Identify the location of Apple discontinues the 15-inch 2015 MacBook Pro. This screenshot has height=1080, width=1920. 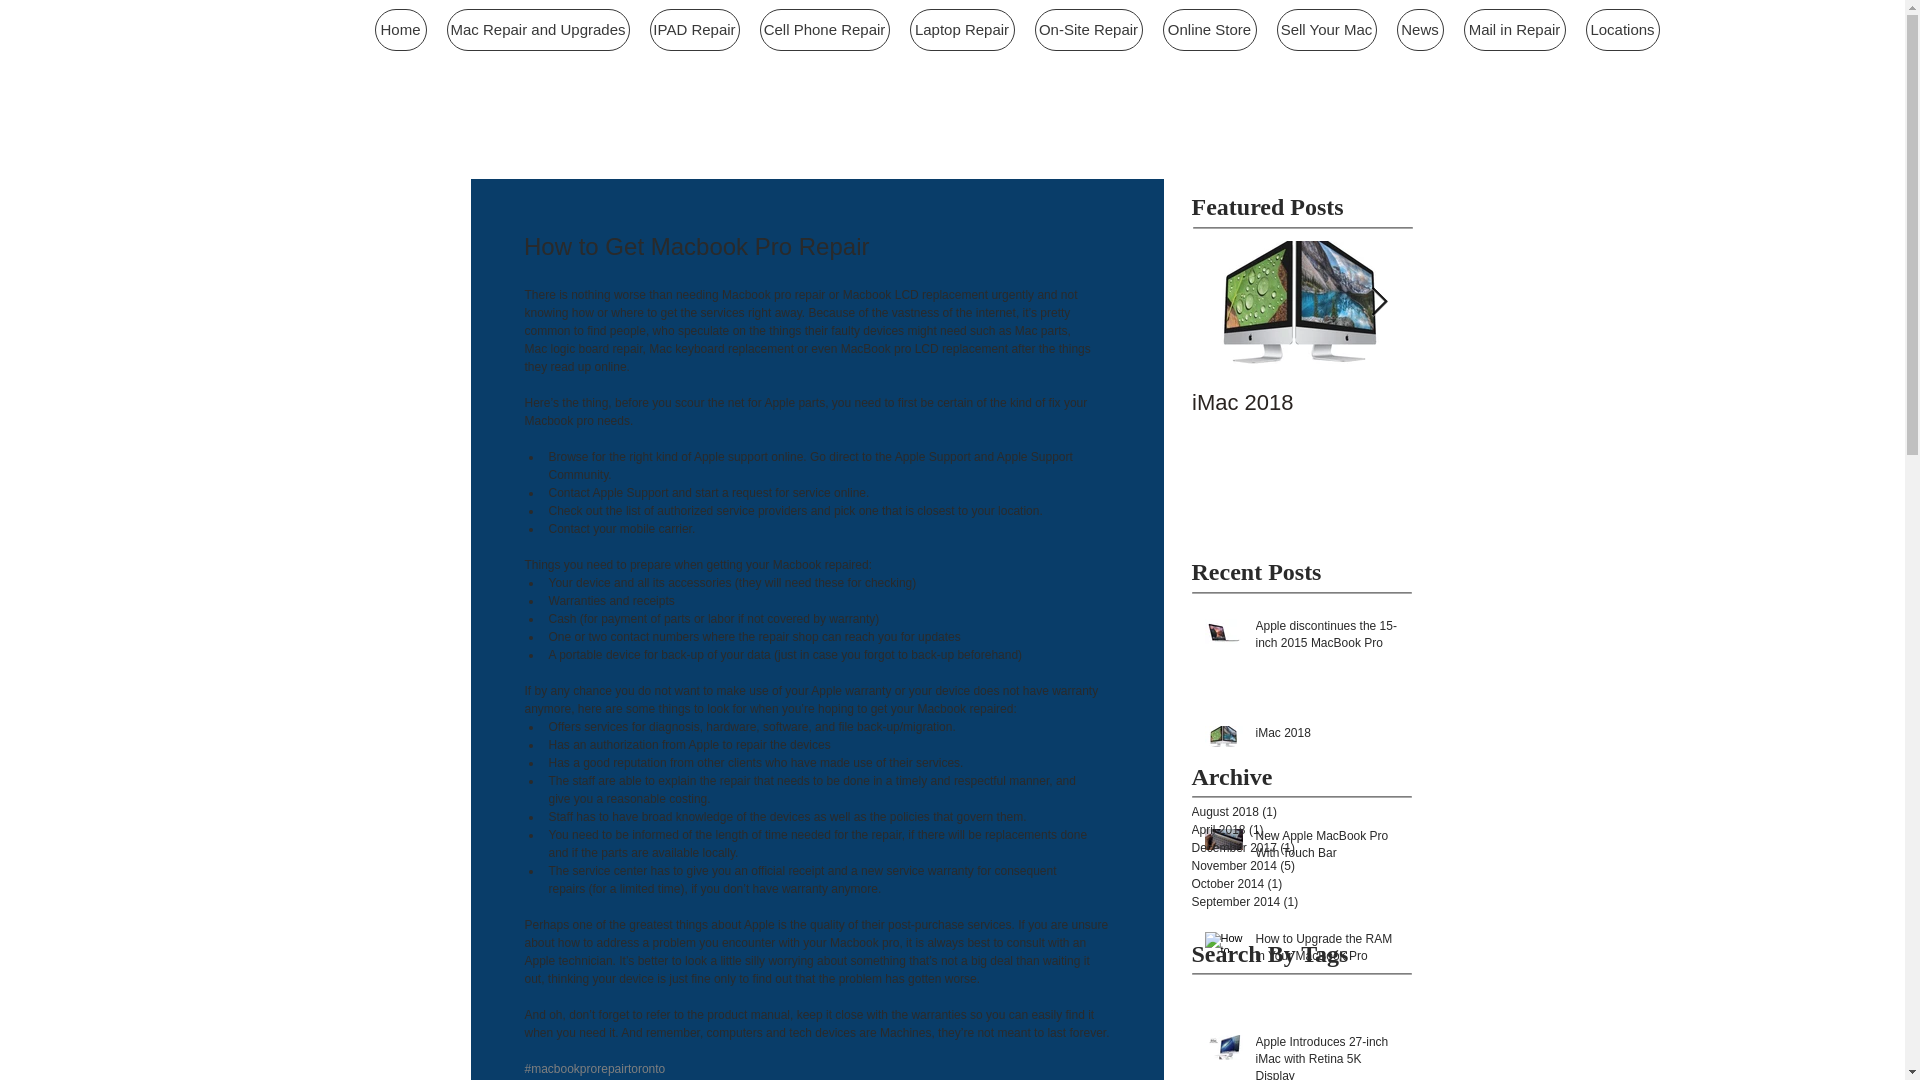
(1327, 638).